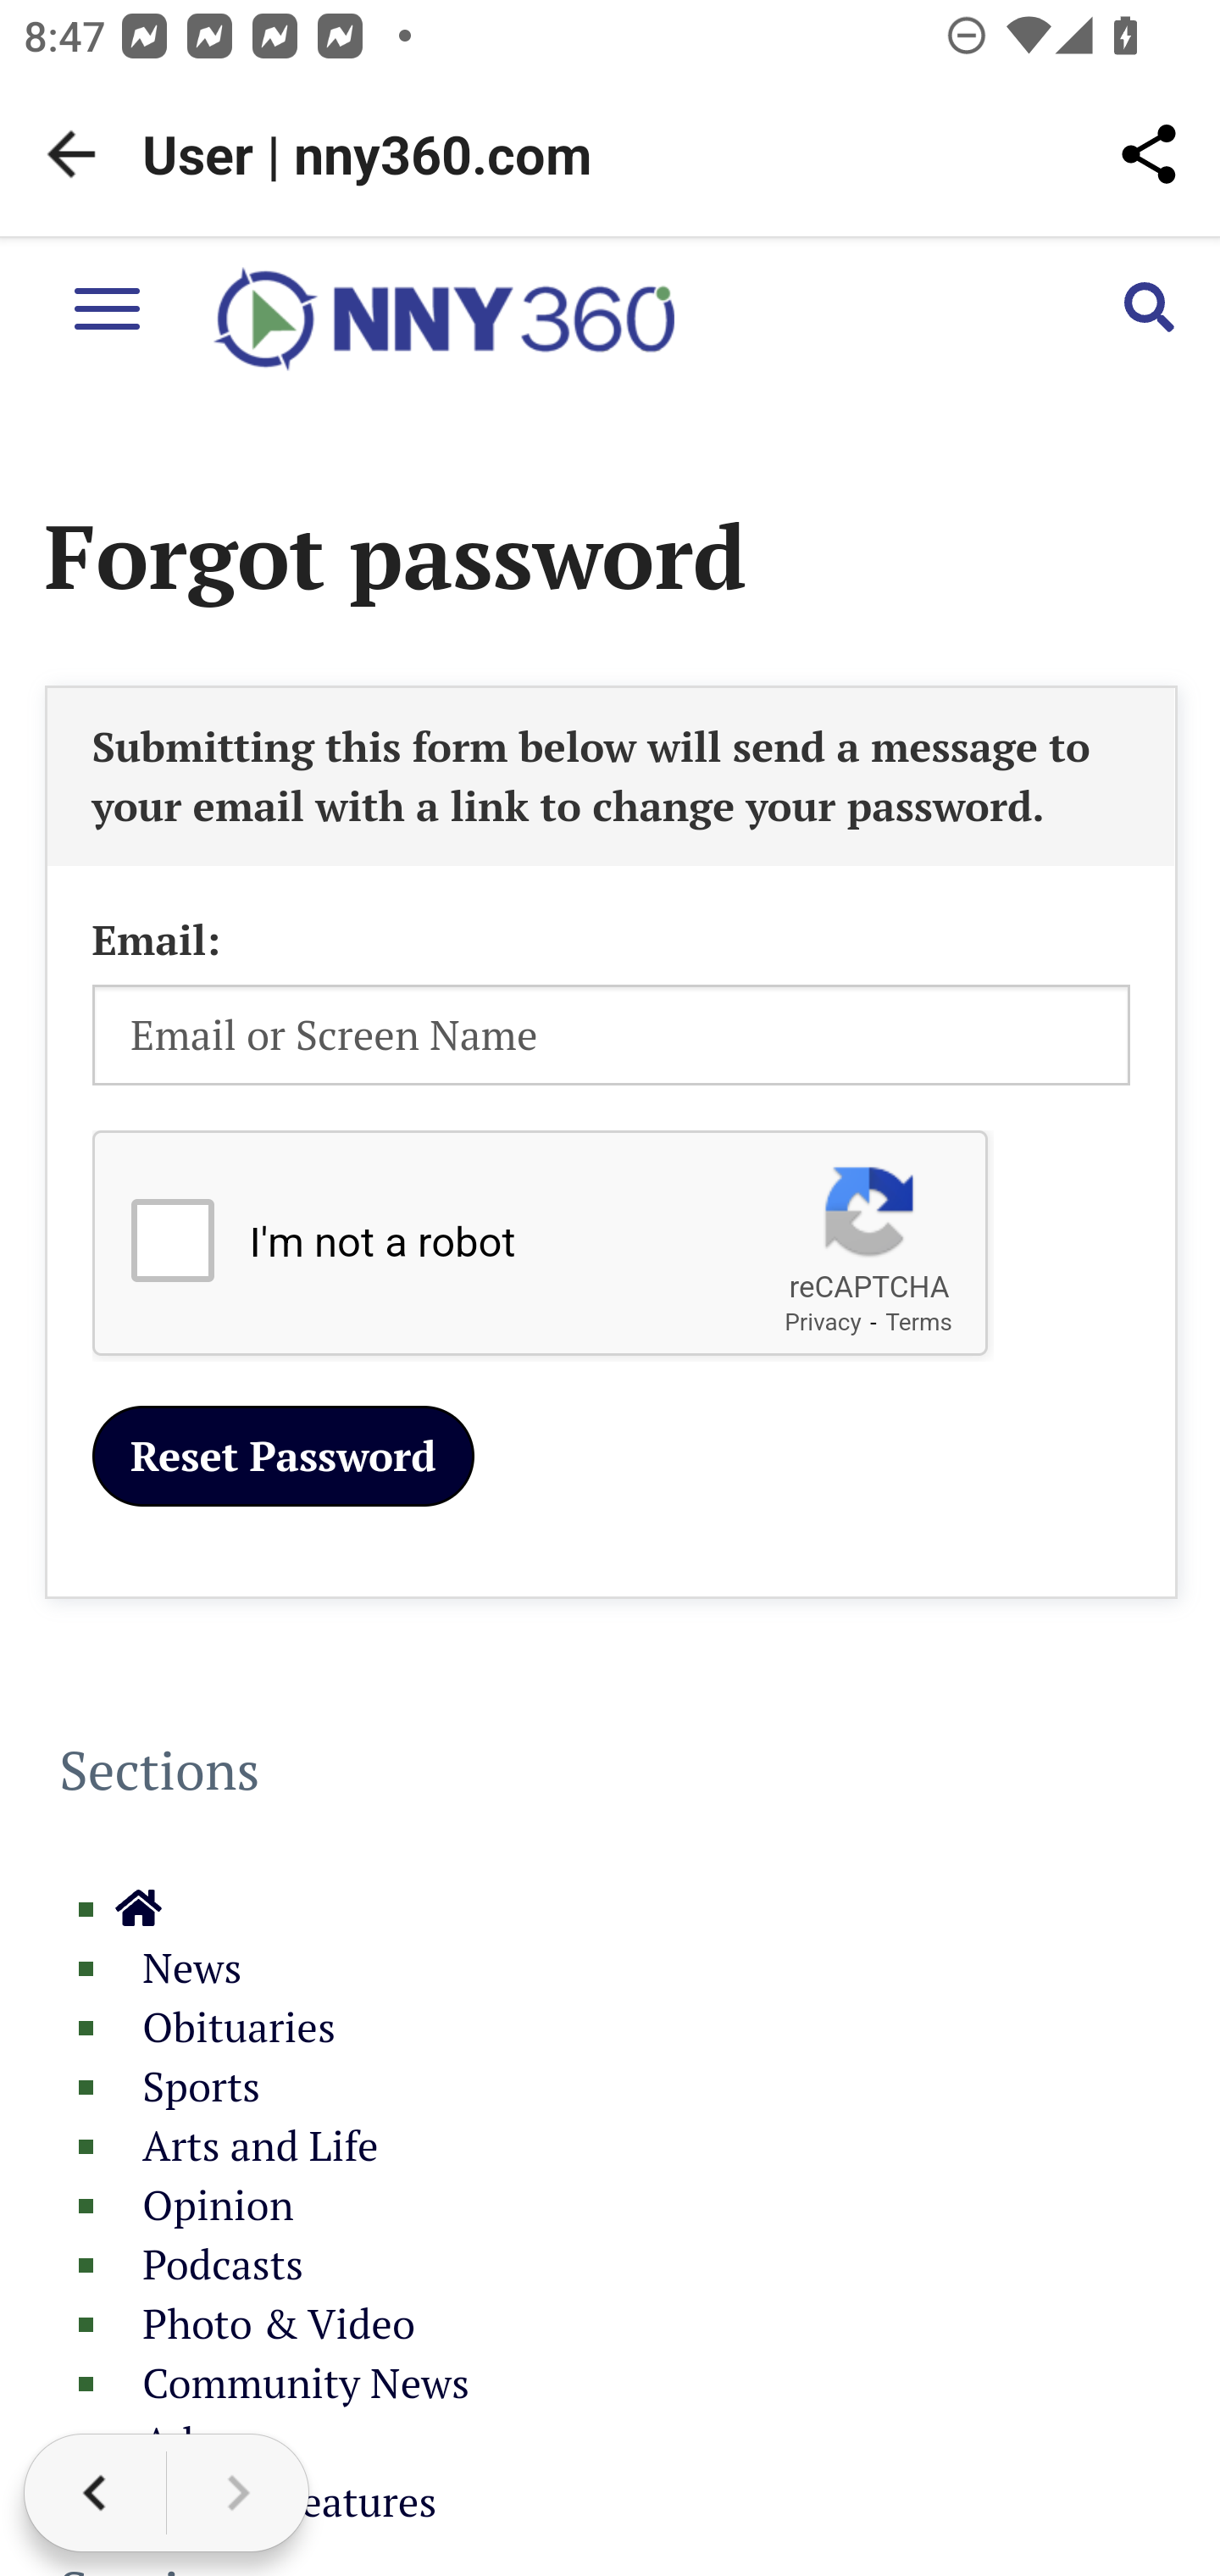 The width and height of the screenshot is (1220, 2576). Describe the element at coordinates (444, 320) in the screenshot. I see `www.nny360` at that location.